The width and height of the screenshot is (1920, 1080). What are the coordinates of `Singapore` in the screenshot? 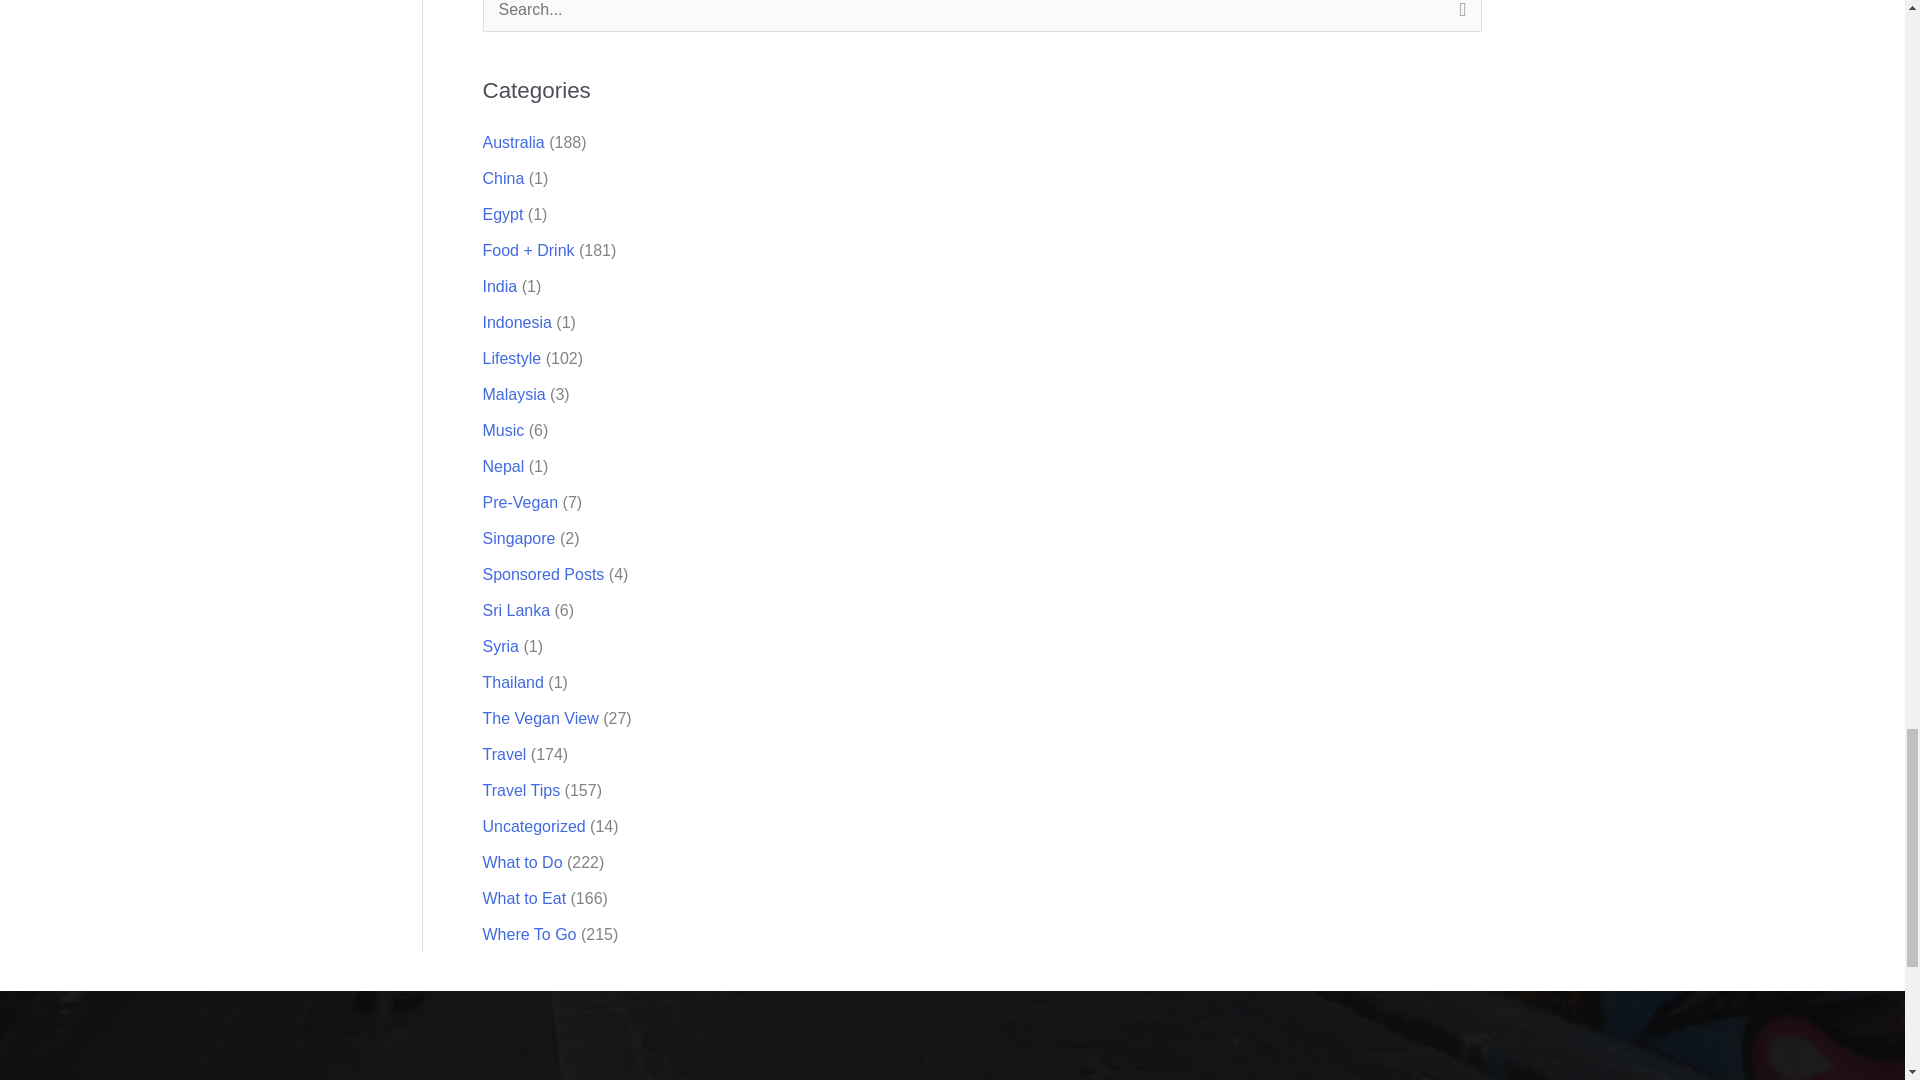 It's located at (518, 538).